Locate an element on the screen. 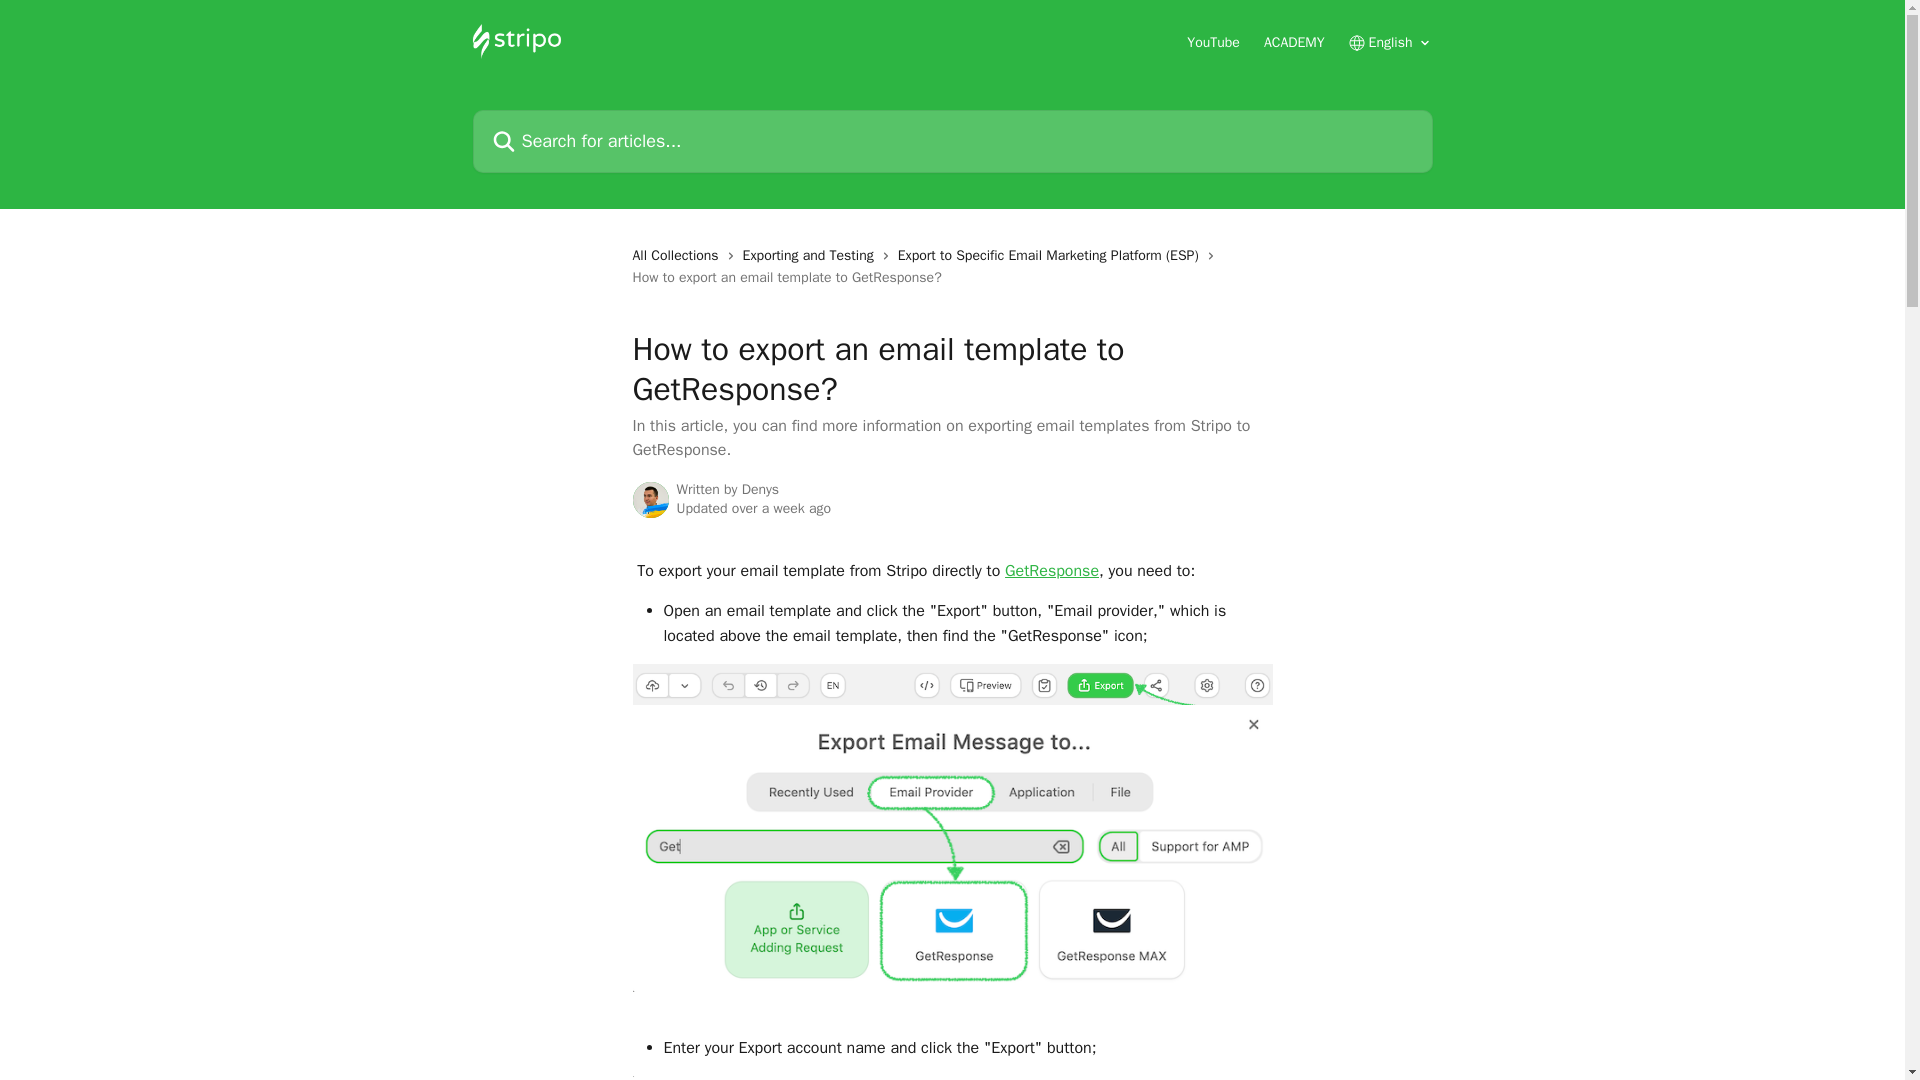  All Collections is located at coordinates (678, 256).